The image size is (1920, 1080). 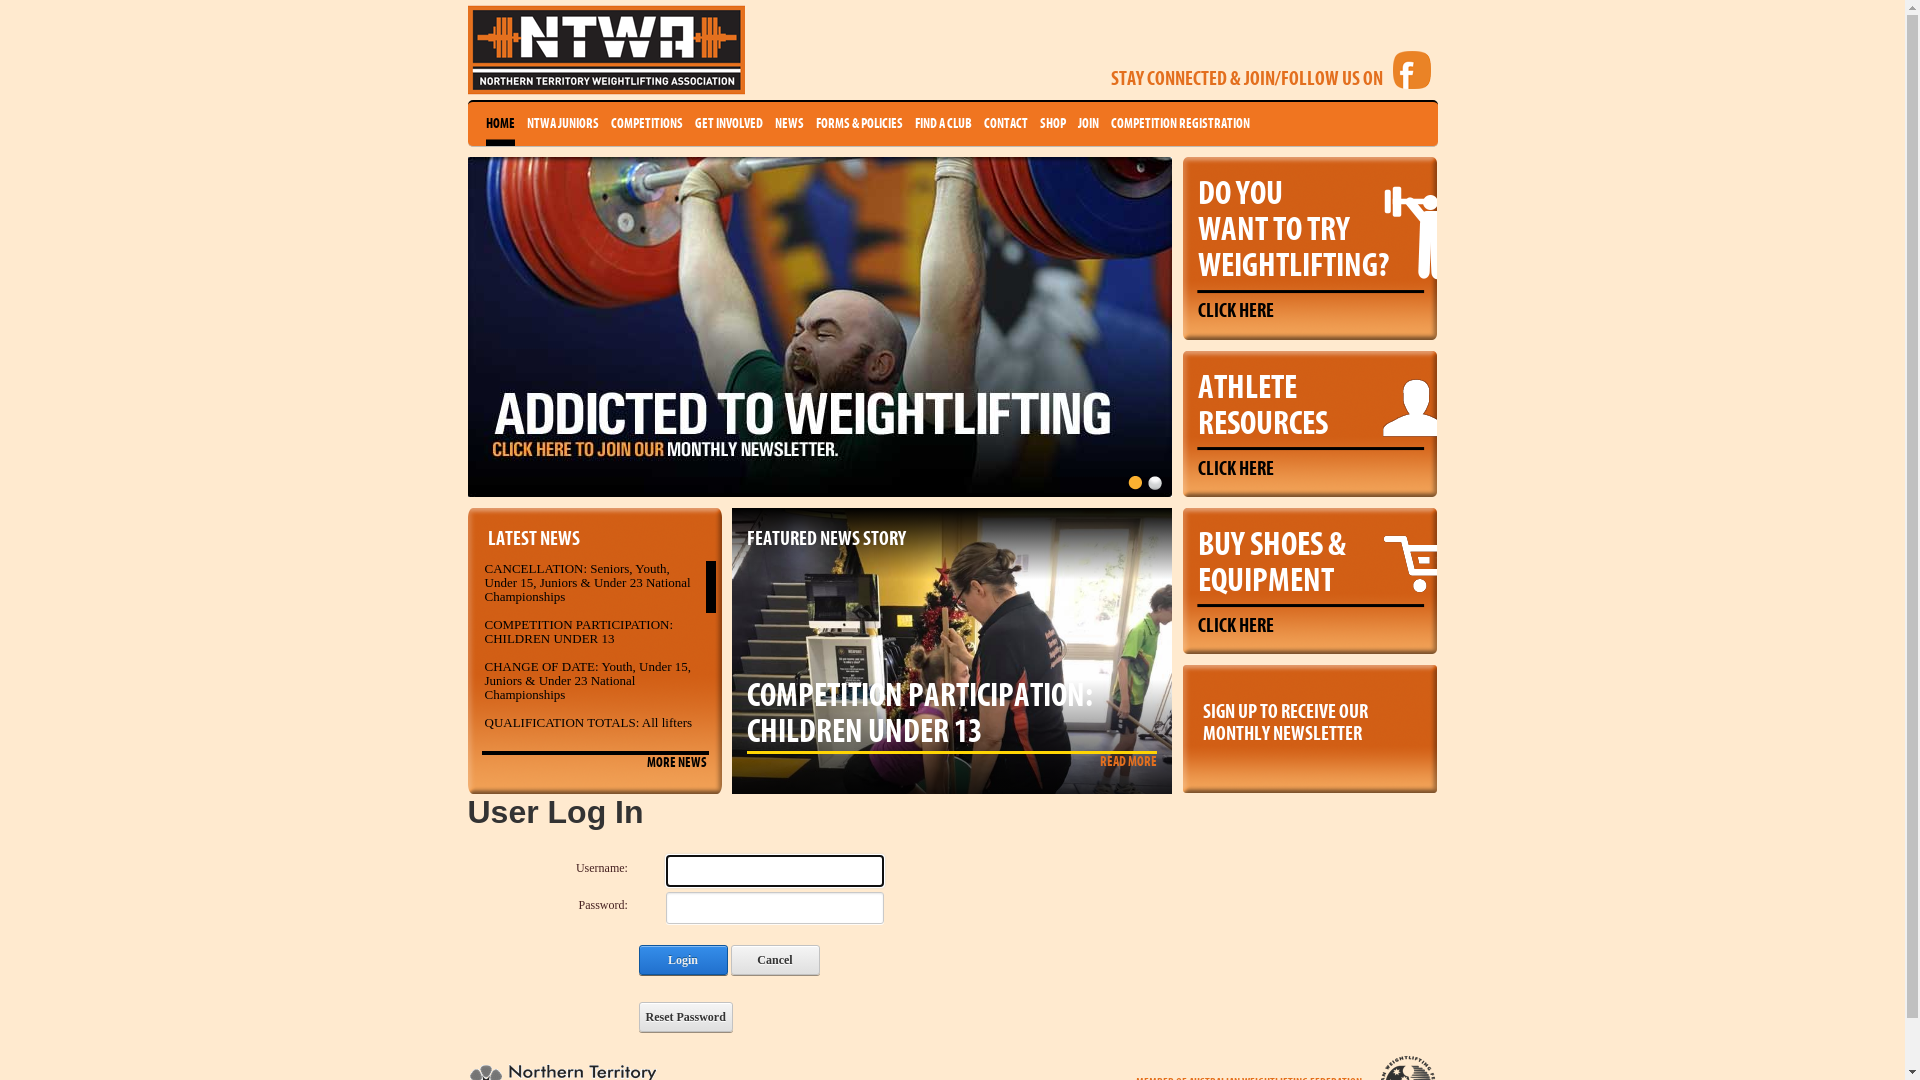 What do you see at coordinates (1006, 124) in the screenshot?
I see `CONTACT` at bounding box center [1006, 124].